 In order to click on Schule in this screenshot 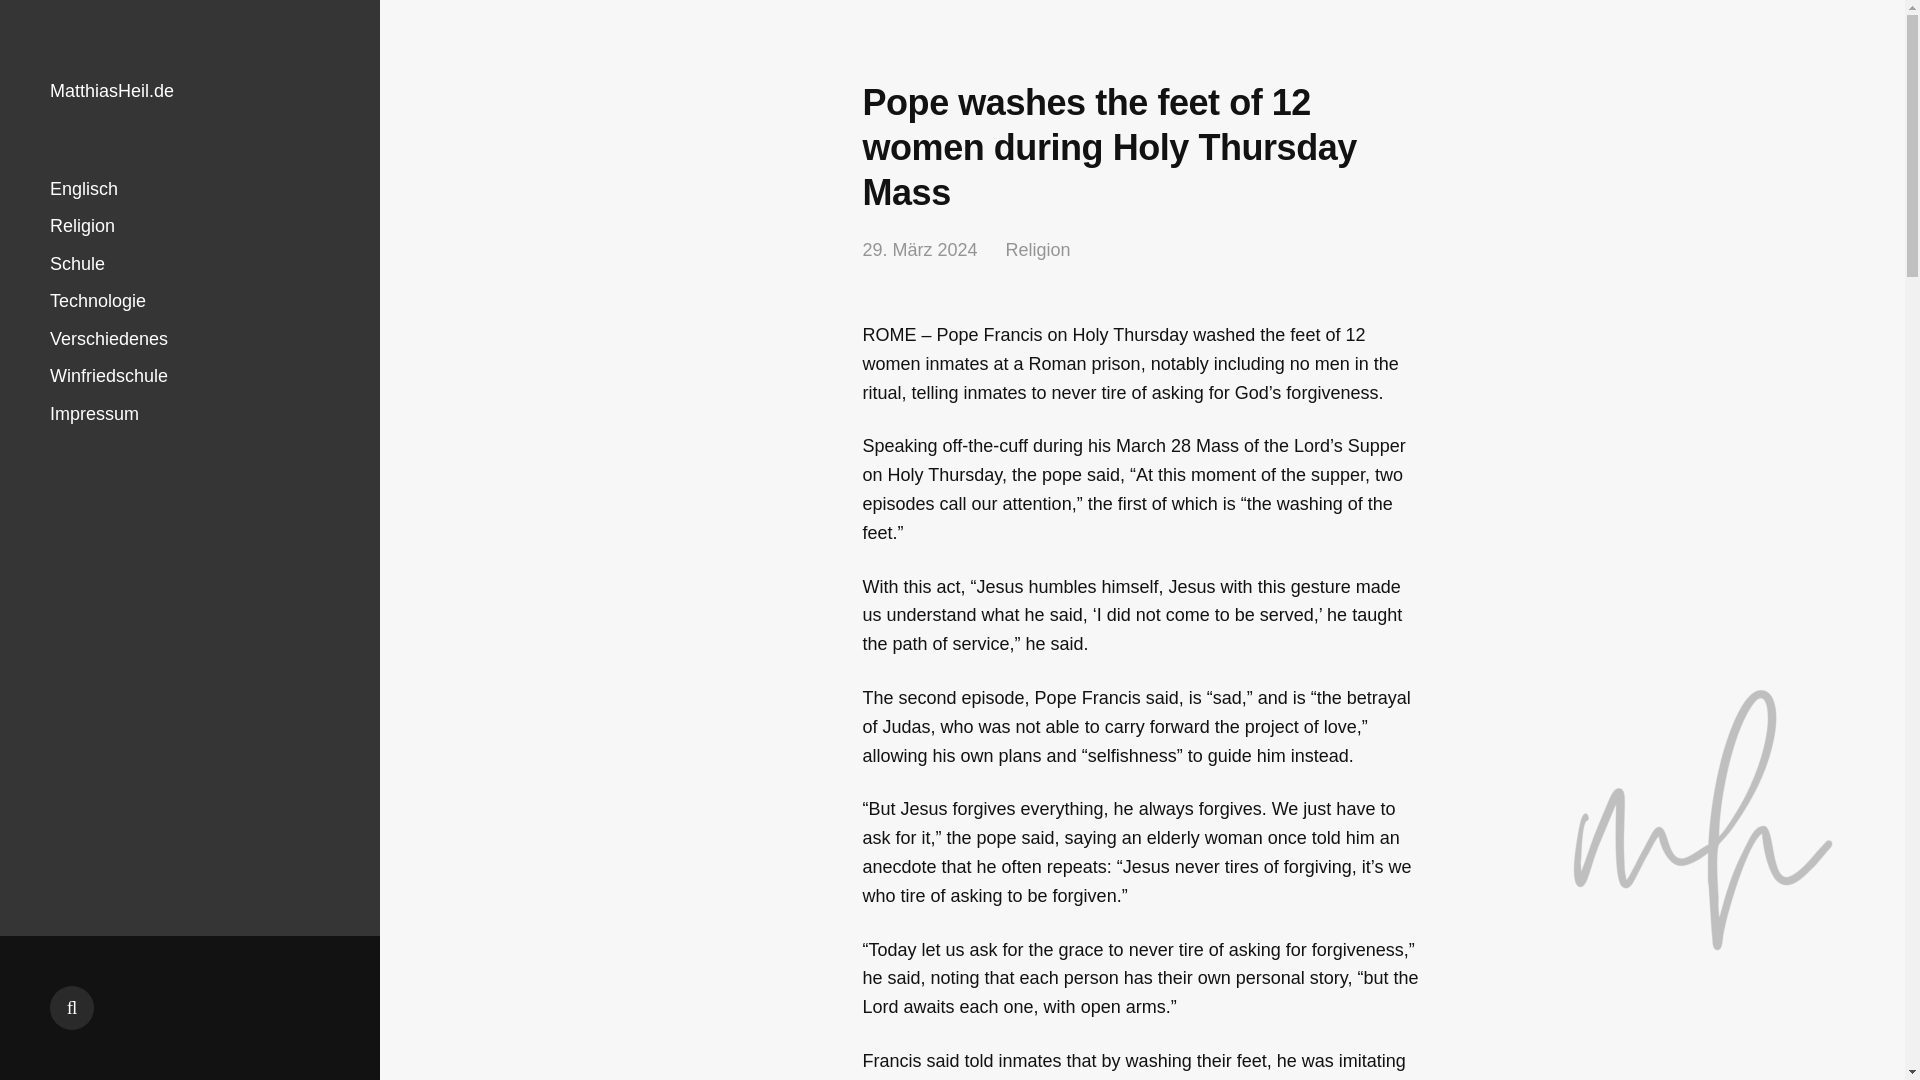, I will do `click(77, 264)`.